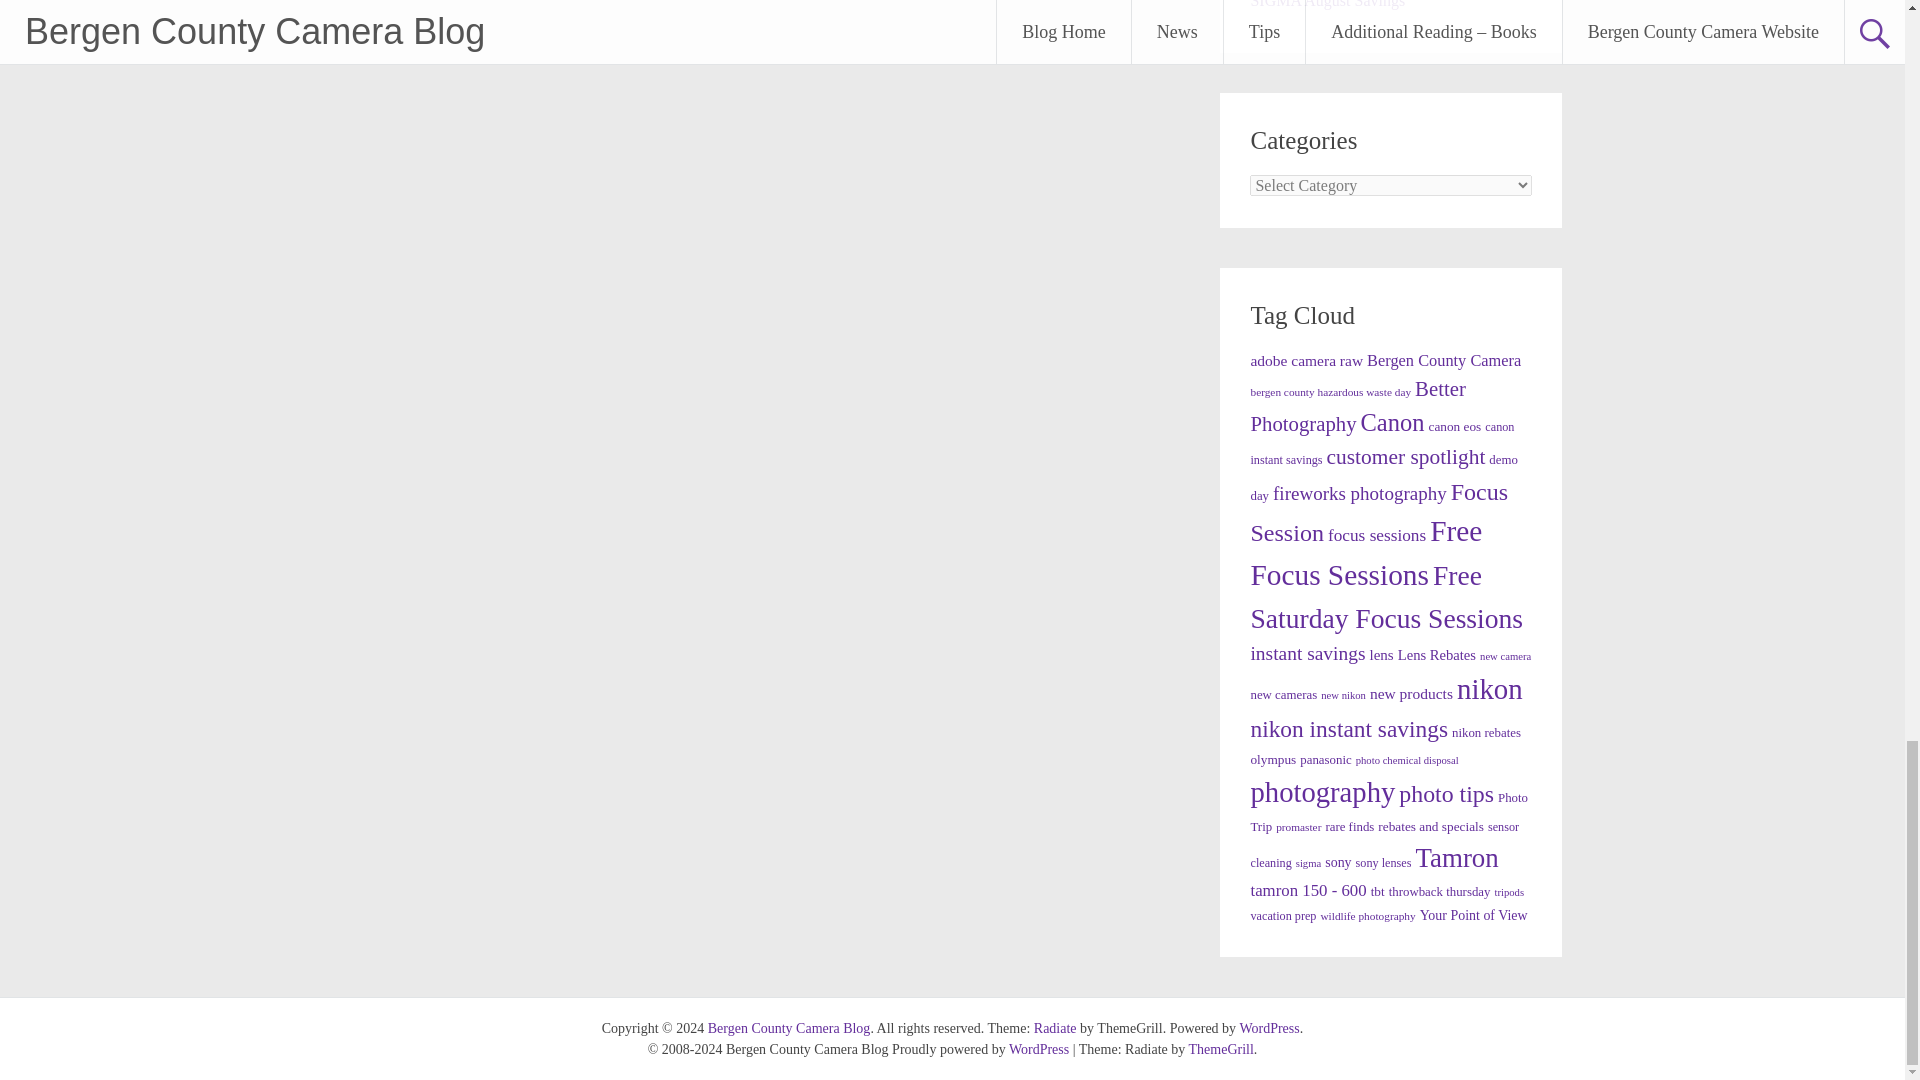 The width and height of the screenshot is (1920, 1080). Describe the element at coordinates (1268, 1028) in the screenshot. I see `WordPress` at that location.